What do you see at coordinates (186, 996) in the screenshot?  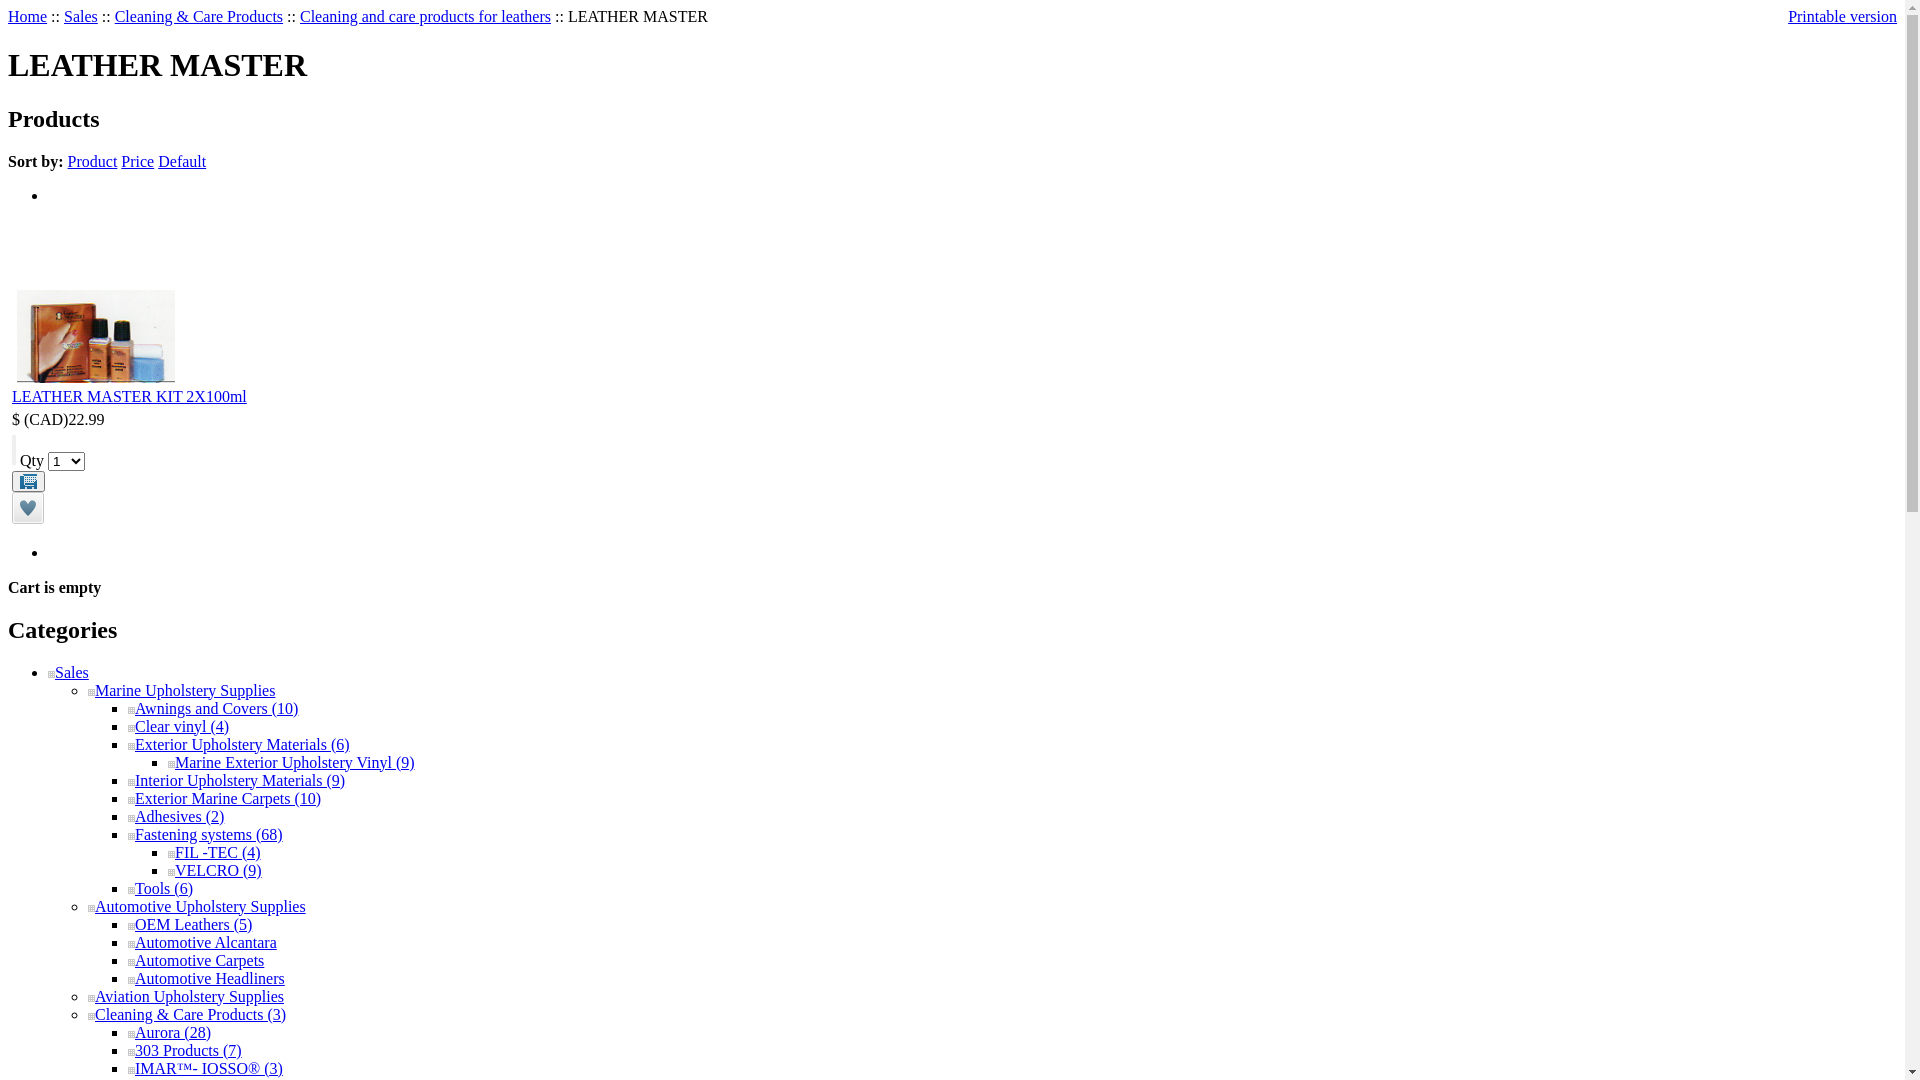 I see `Aviation Upholstery Supplies` at bounding box center [186, 996].